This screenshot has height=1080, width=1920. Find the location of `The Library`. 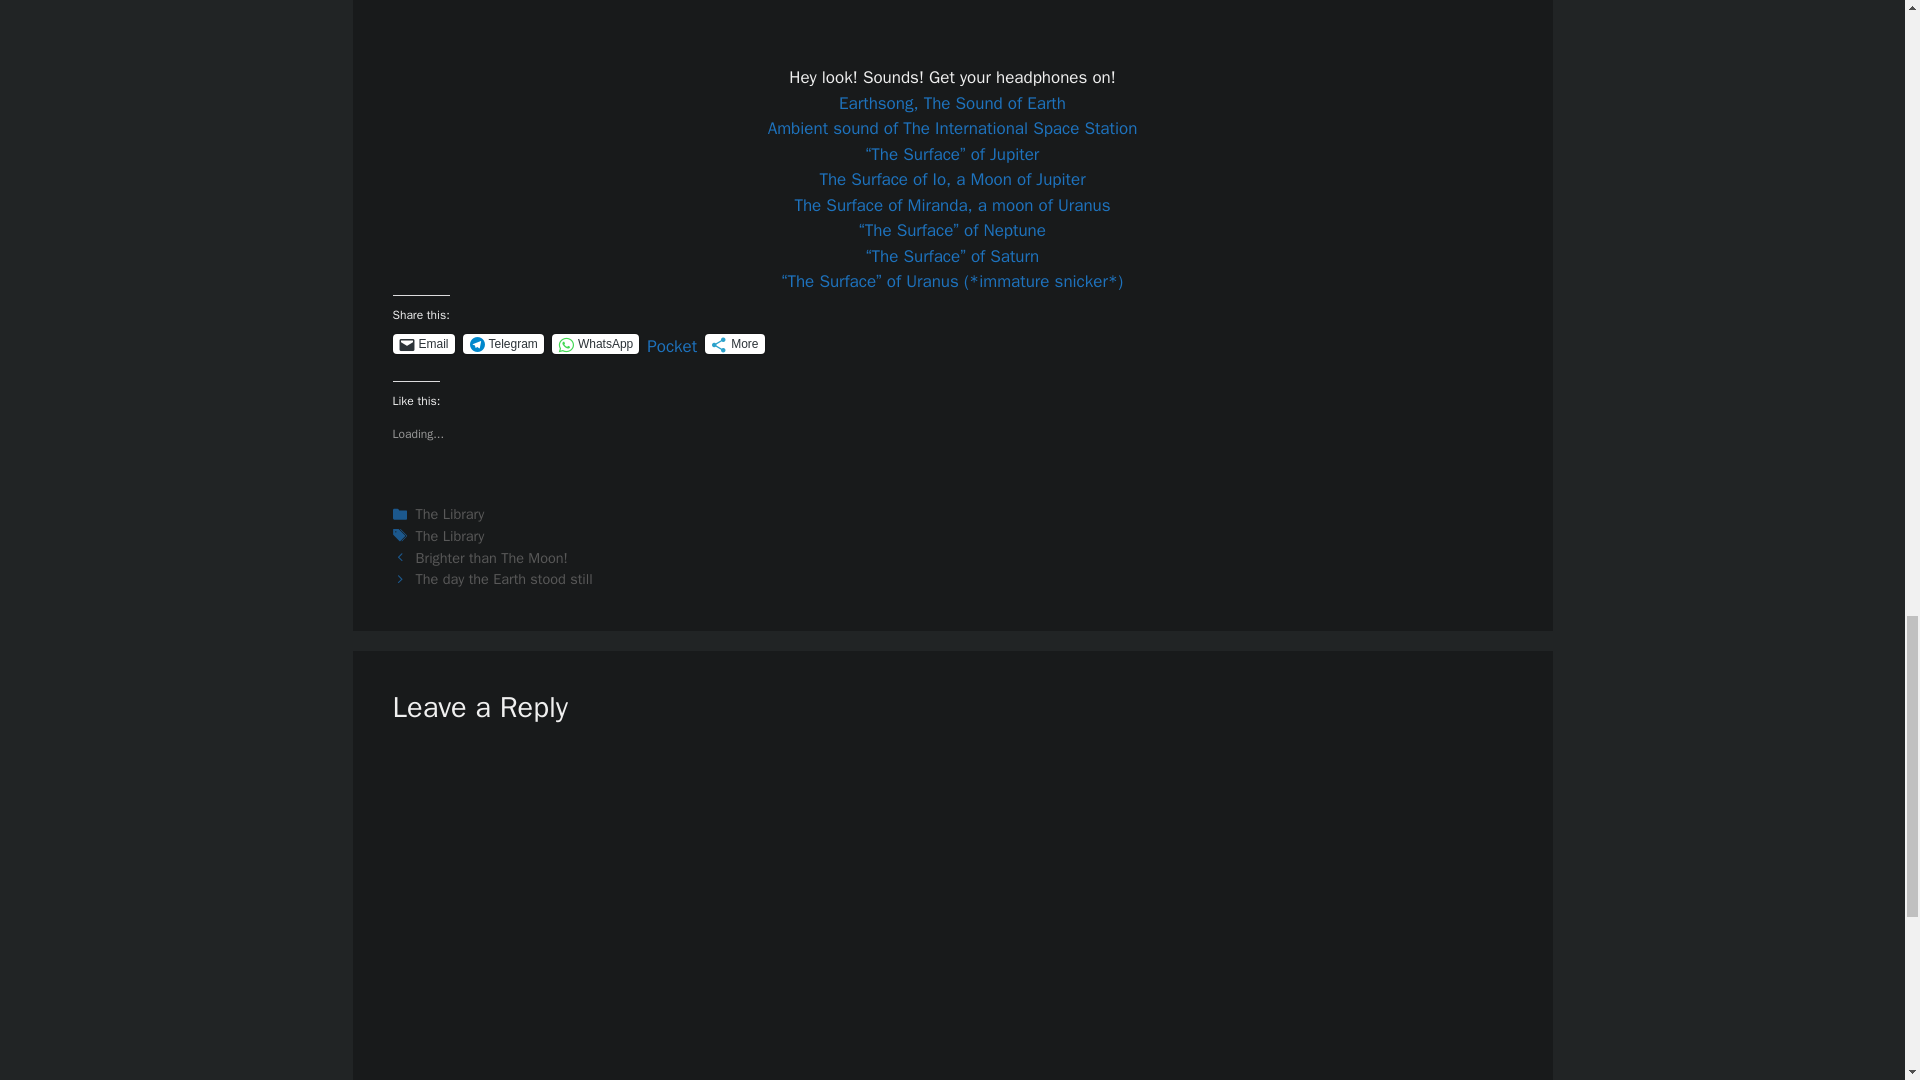

The Library is located at coordinates (450, 514).